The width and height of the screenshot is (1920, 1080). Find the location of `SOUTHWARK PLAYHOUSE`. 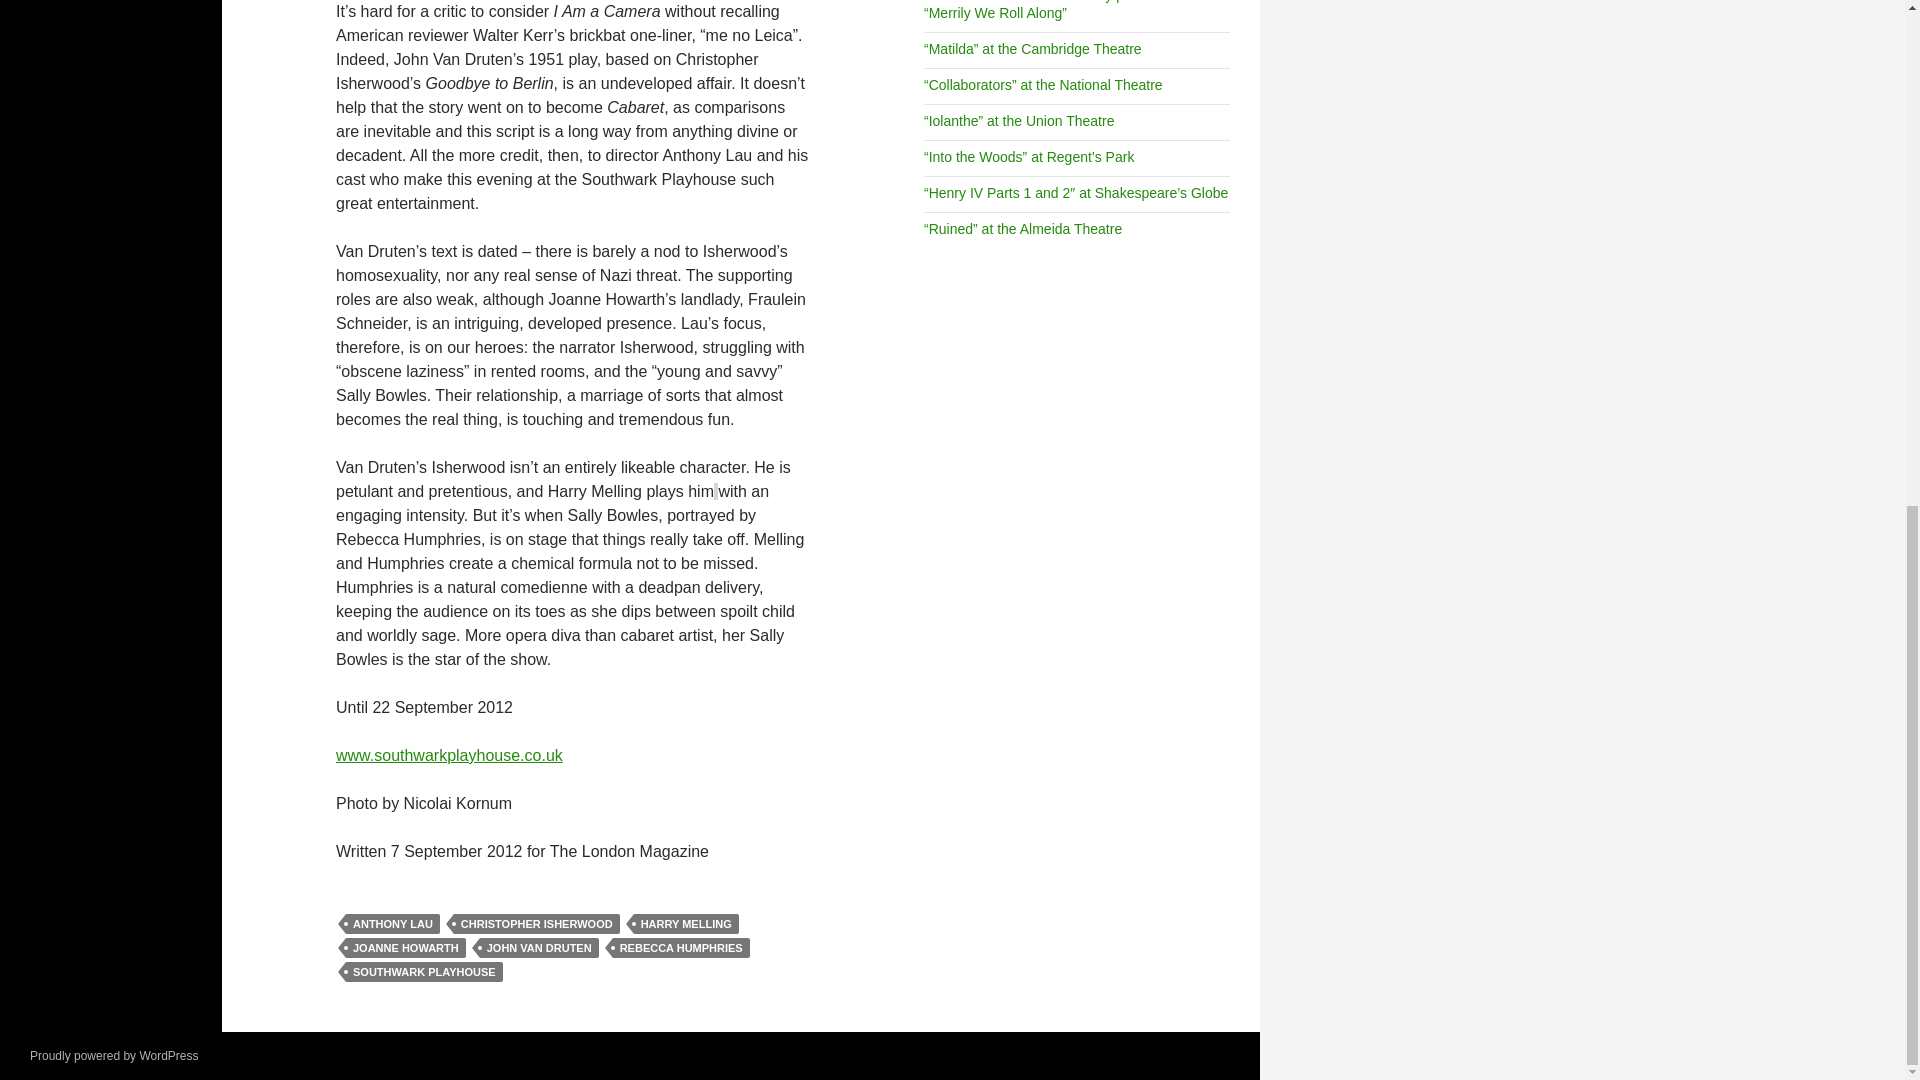

SOUTHWARK PLAYHOUSE is located at coordinates (424, 972).